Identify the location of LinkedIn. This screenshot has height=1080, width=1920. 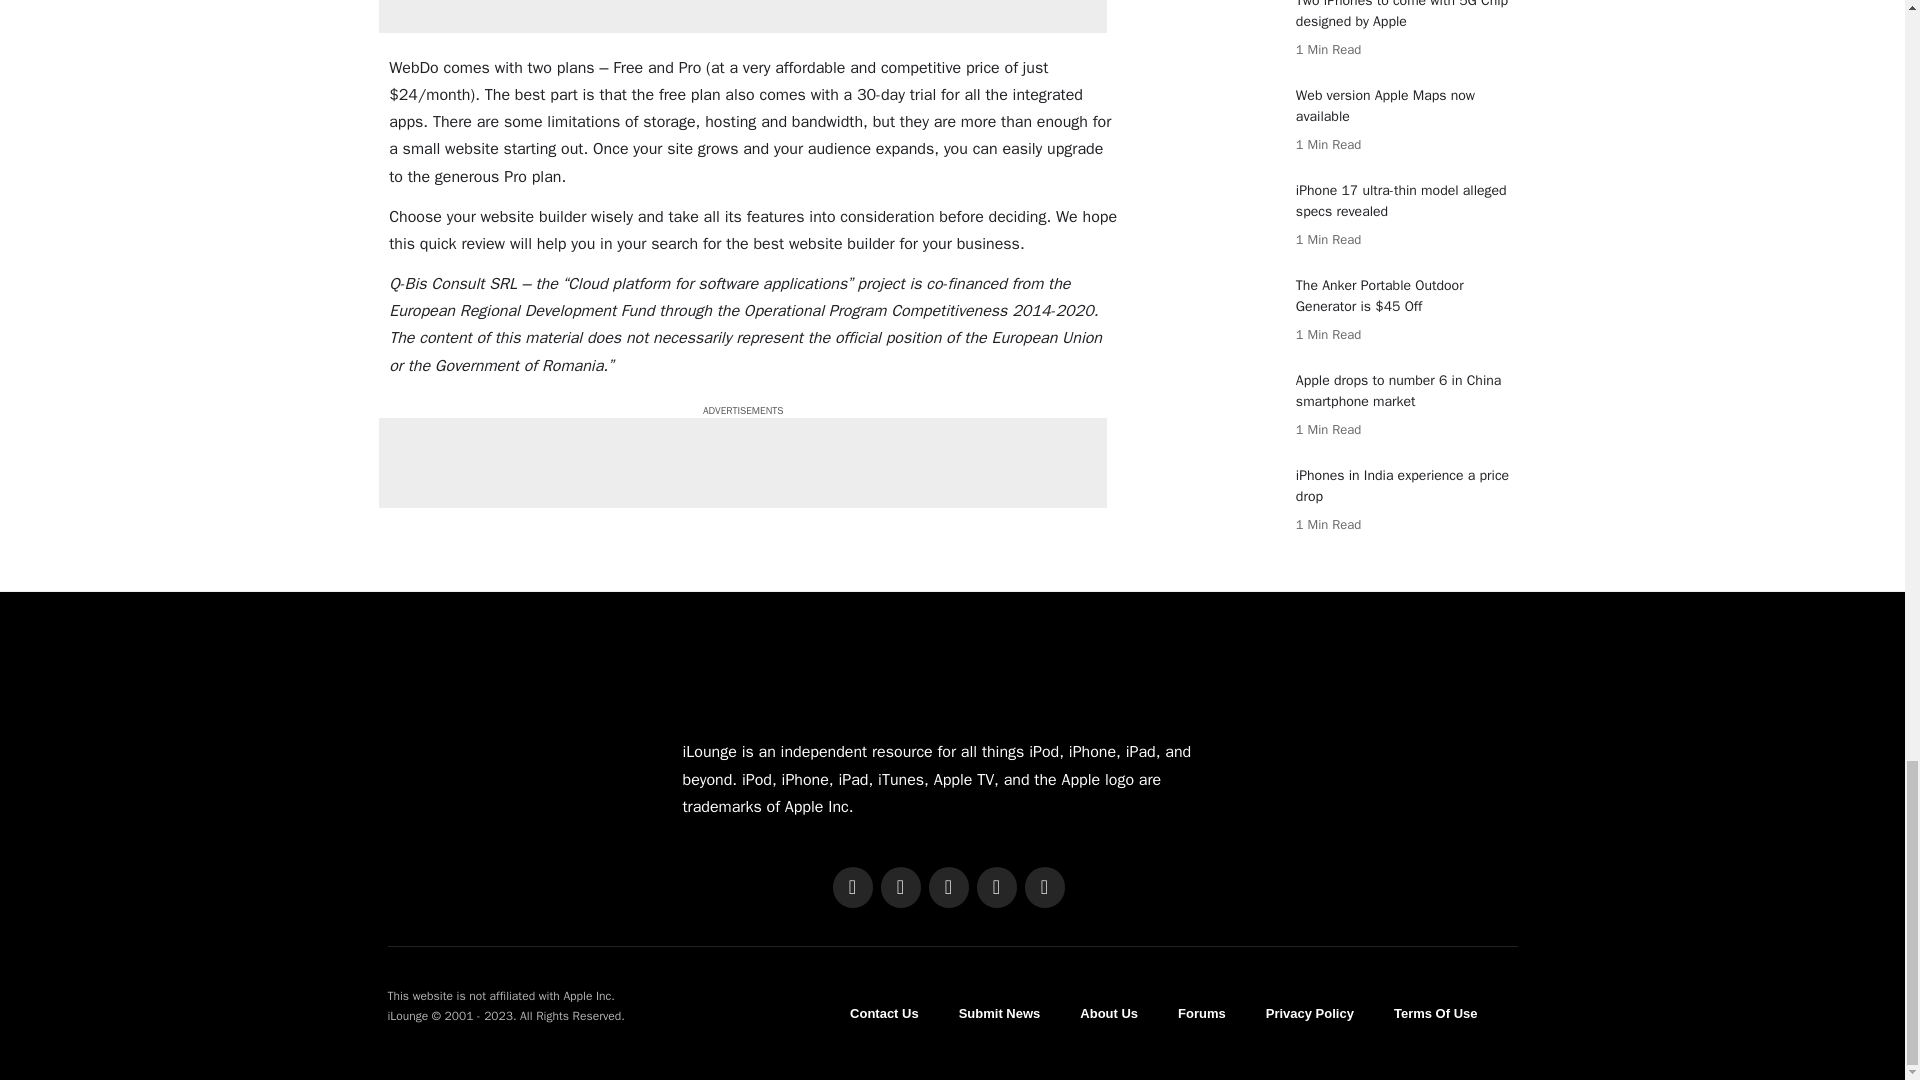
(995, 888).